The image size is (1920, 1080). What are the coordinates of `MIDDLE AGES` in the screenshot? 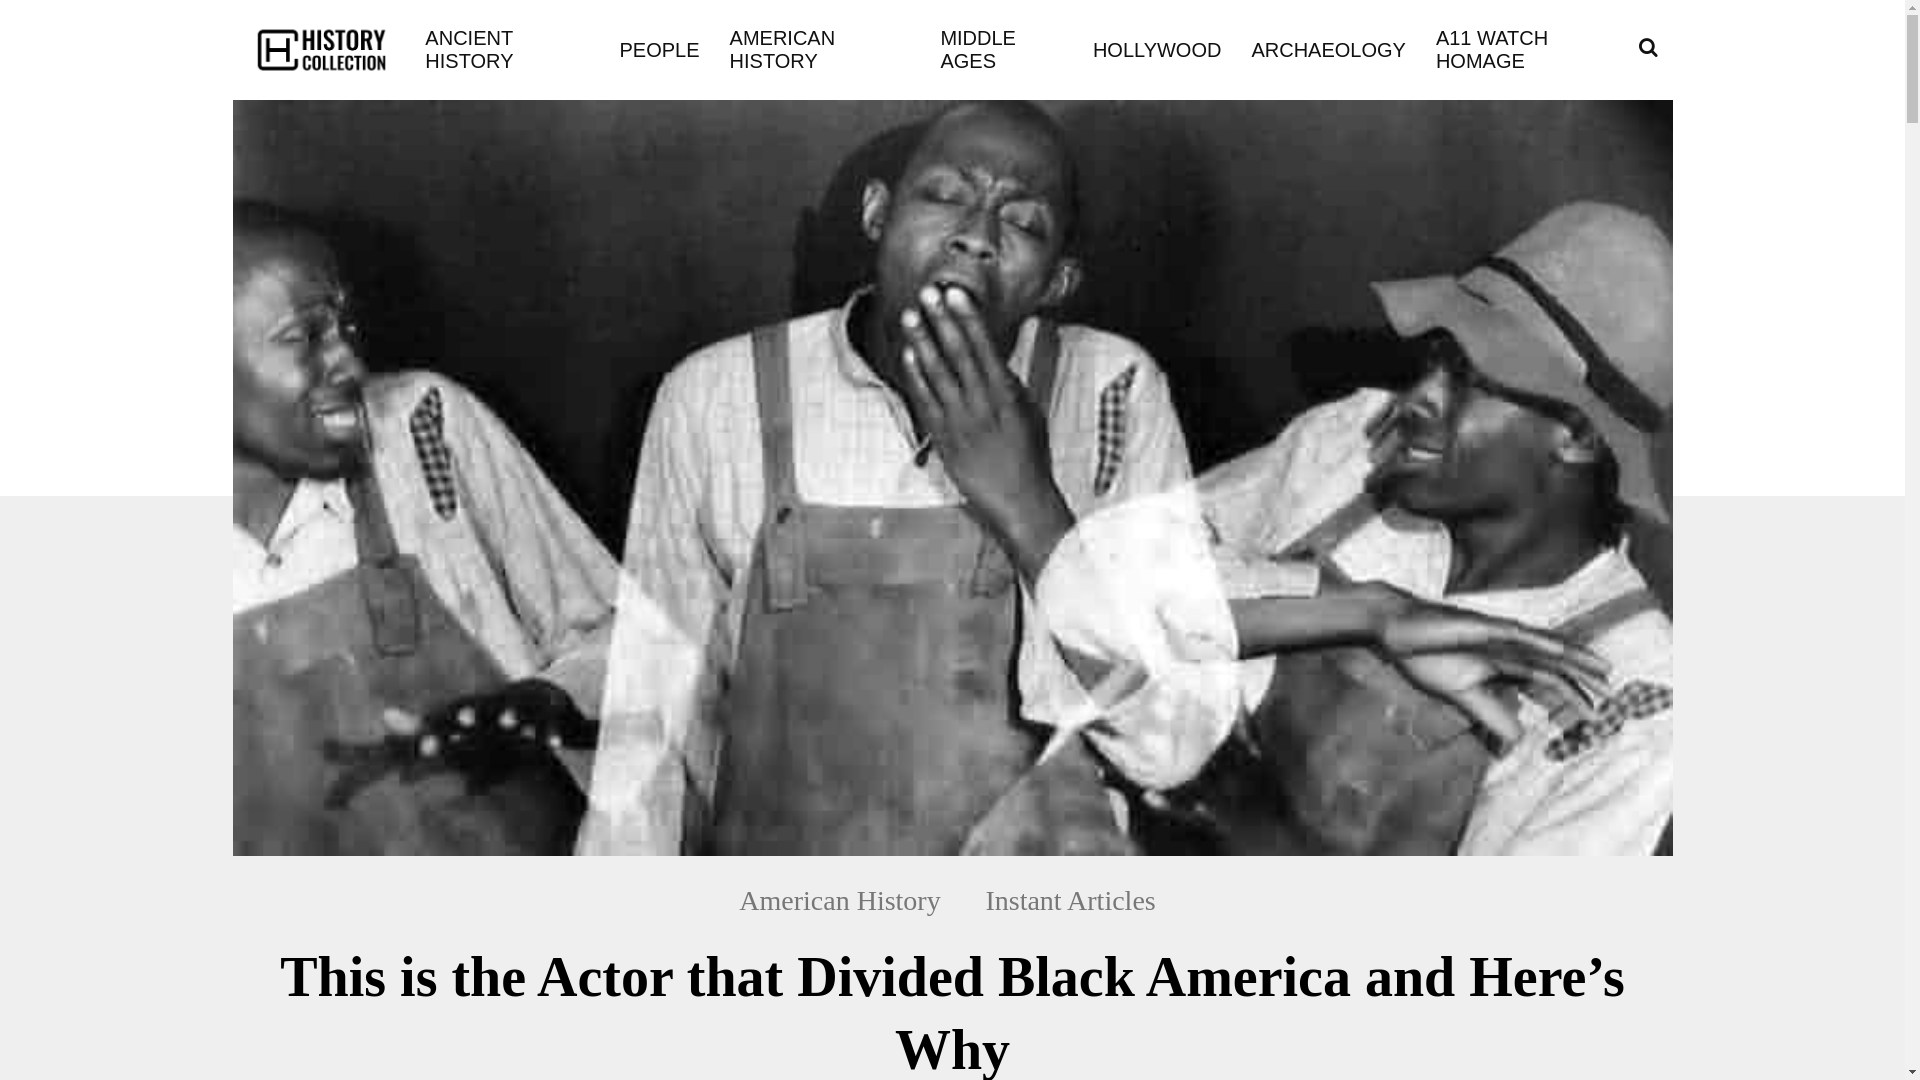 It's located at (1000, 50).